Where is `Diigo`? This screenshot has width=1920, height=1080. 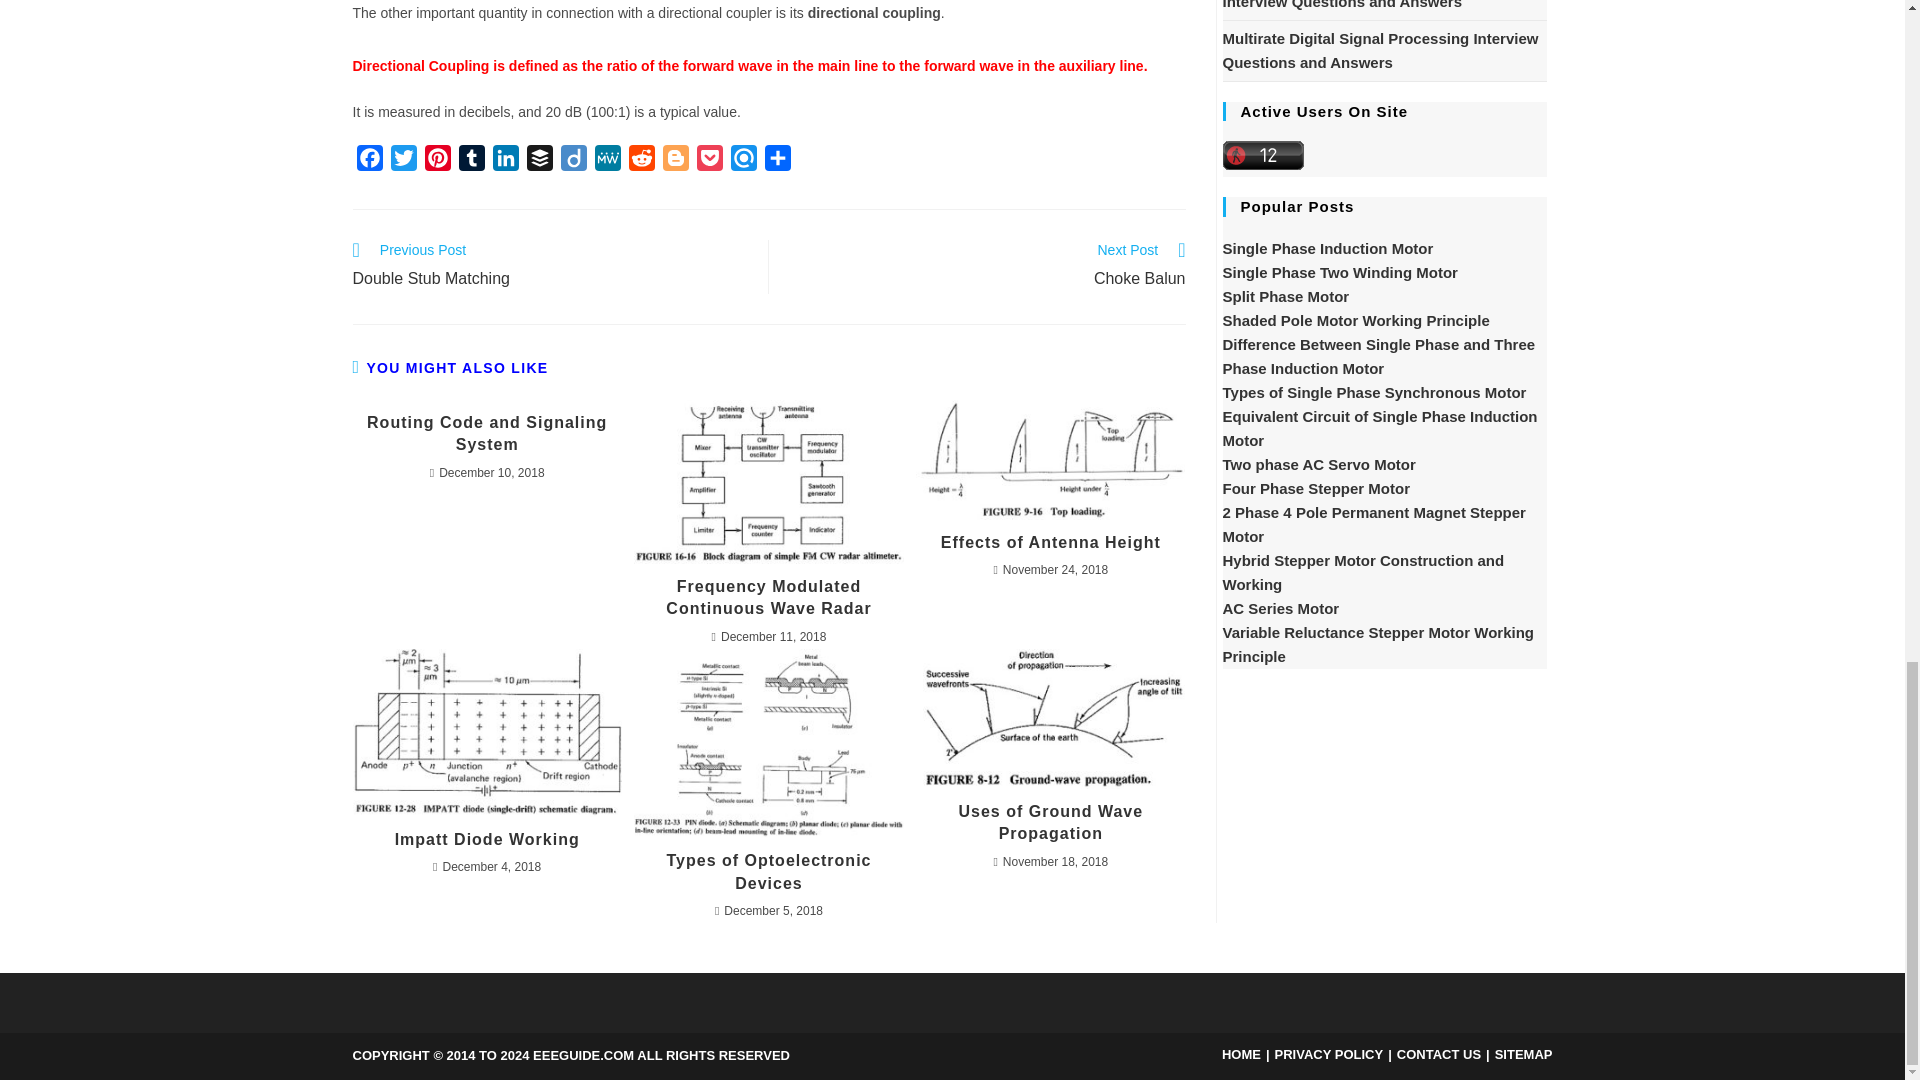 Diigo is located at coordinates (572, 162).